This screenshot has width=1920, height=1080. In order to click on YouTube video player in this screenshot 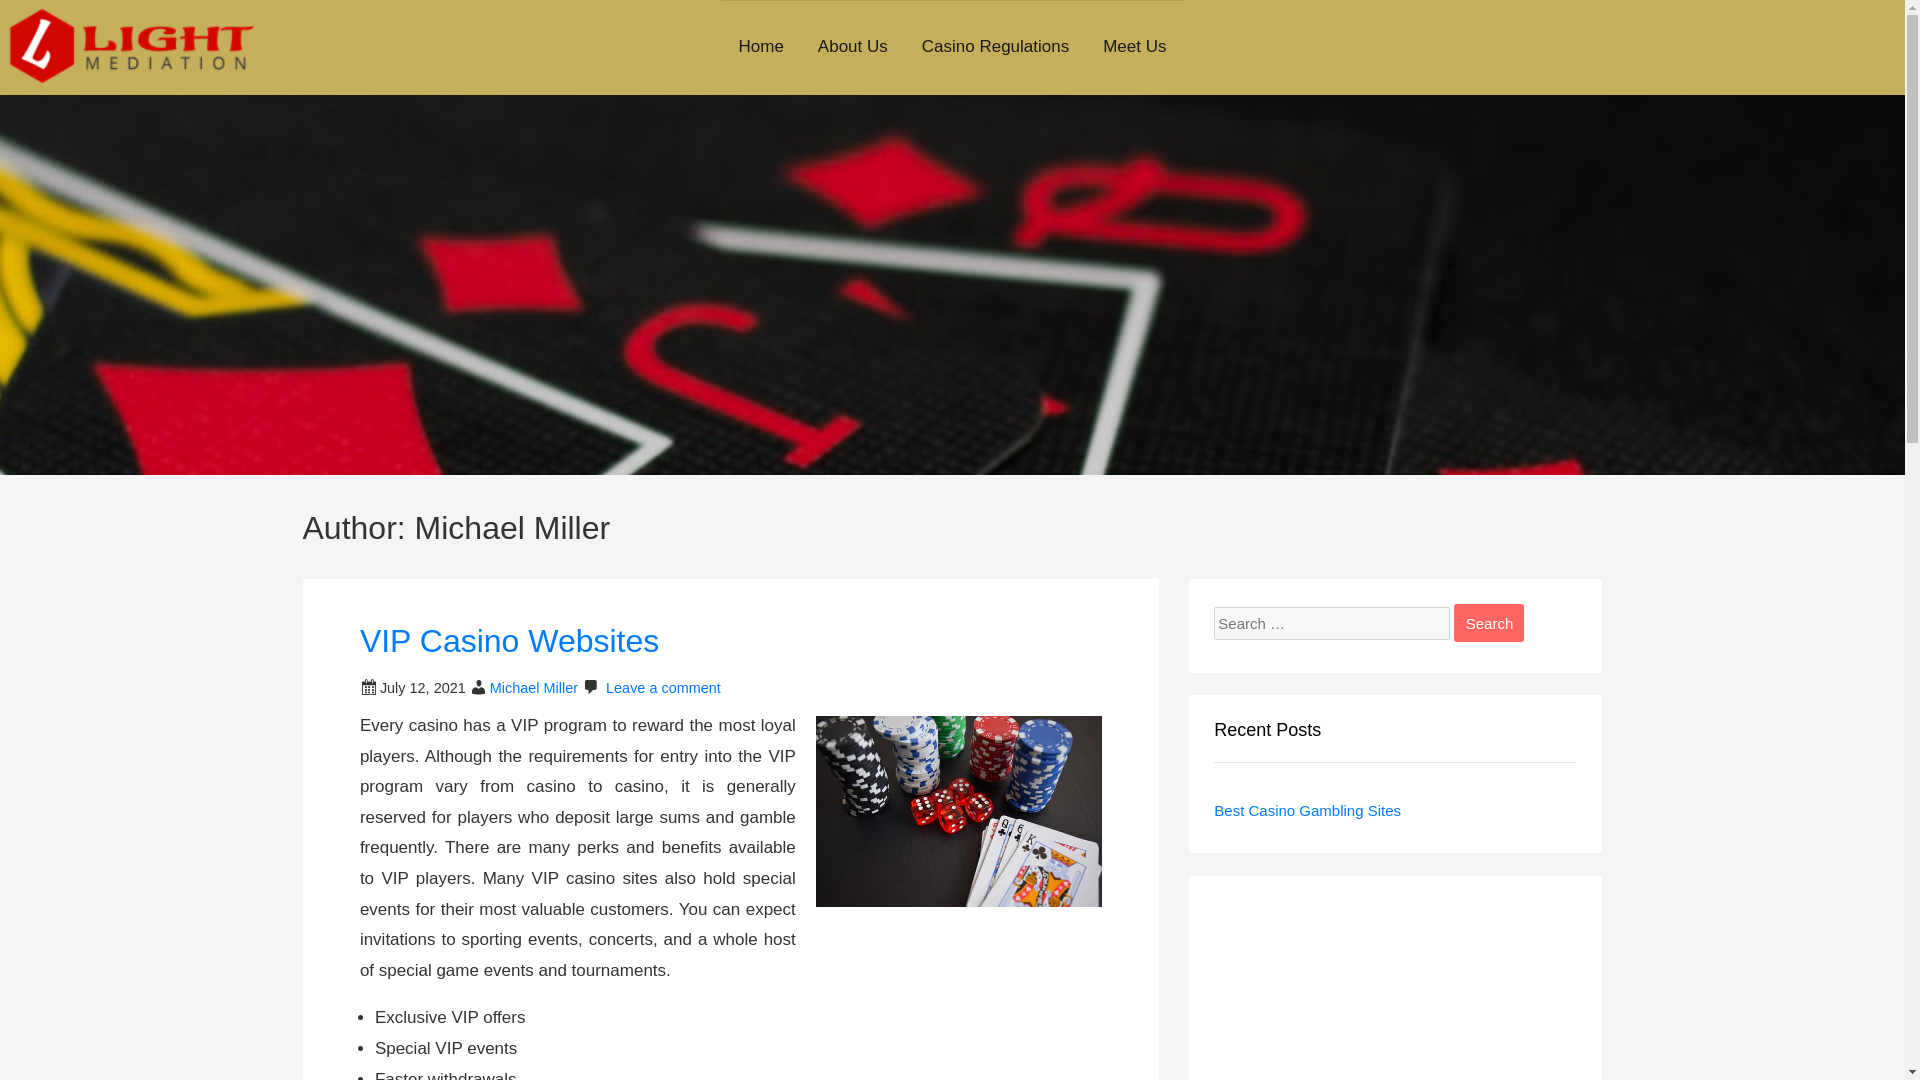, I will do `click(1394, 990)`.